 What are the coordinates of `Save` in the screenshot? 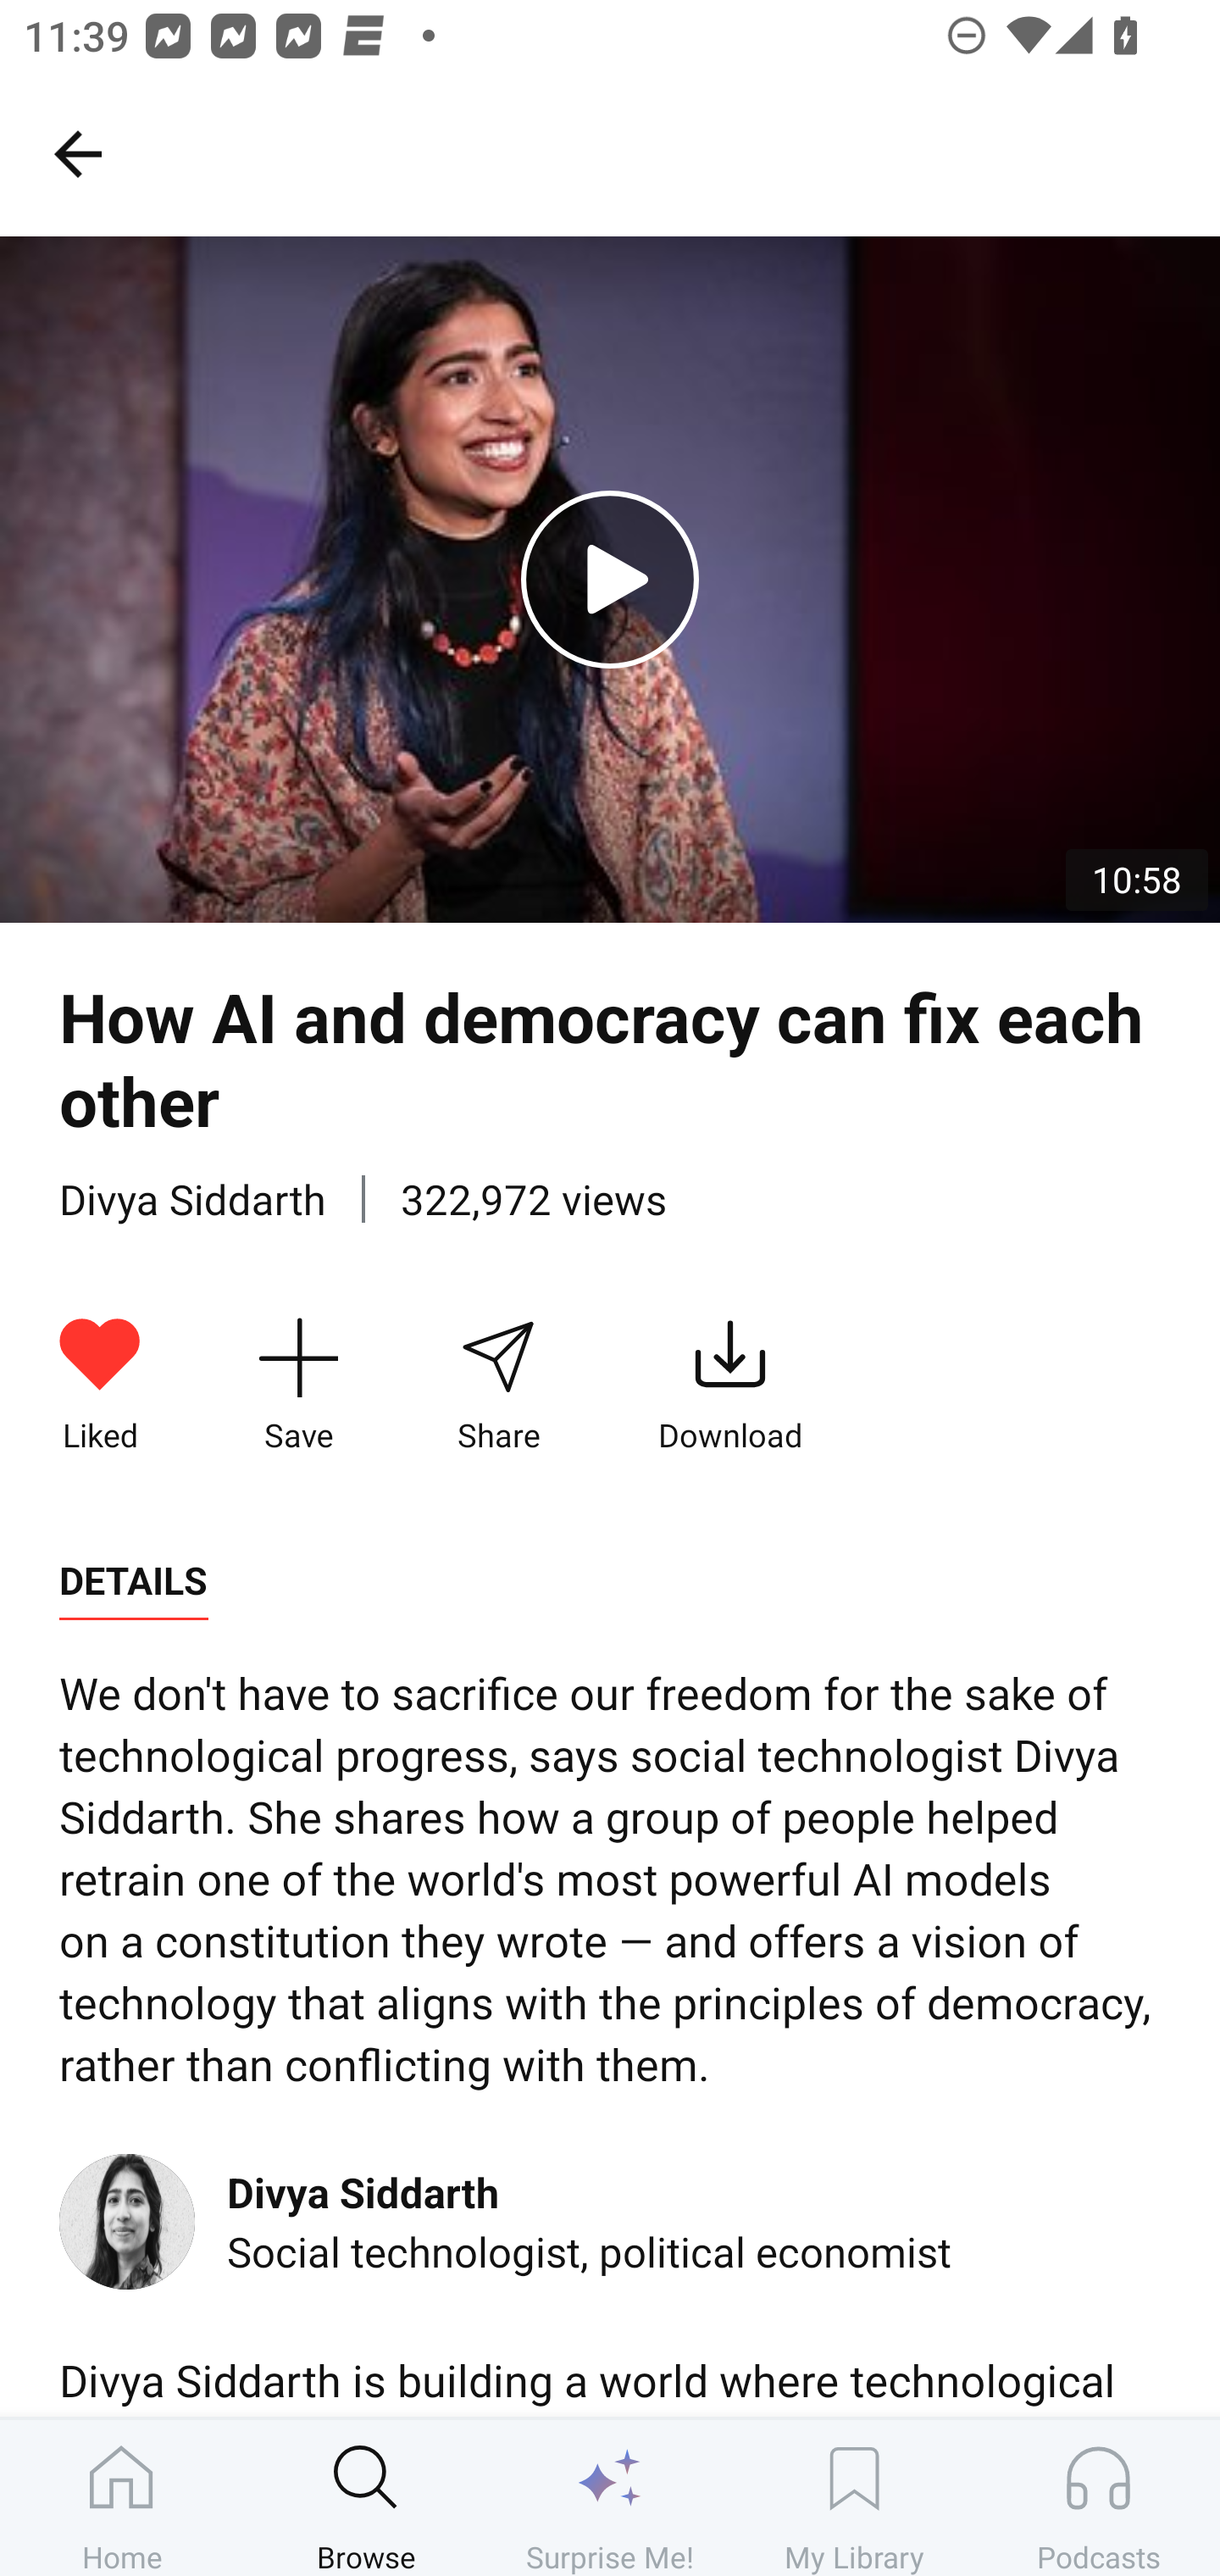 It's located at (298, 1385).